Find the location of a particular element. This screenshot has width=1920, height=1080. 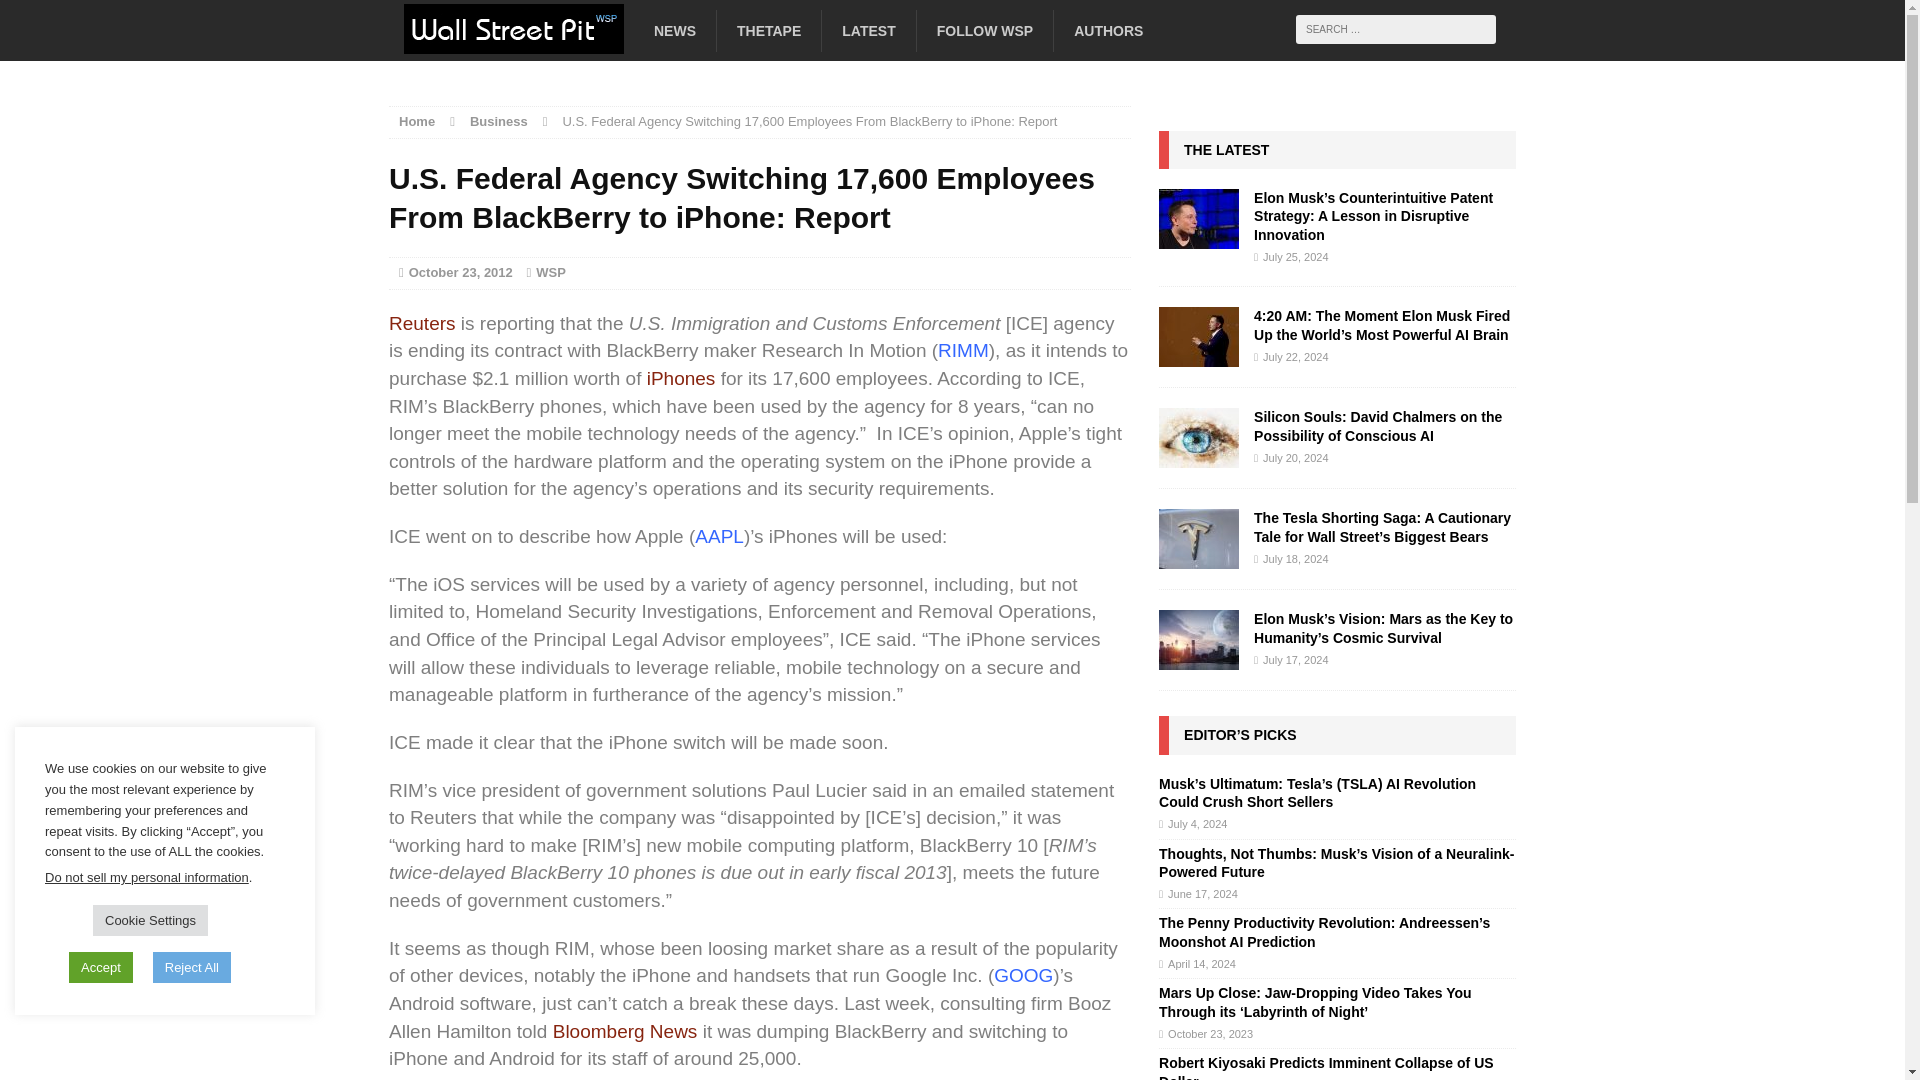

THETAPE is located at coordinates (768, 30).